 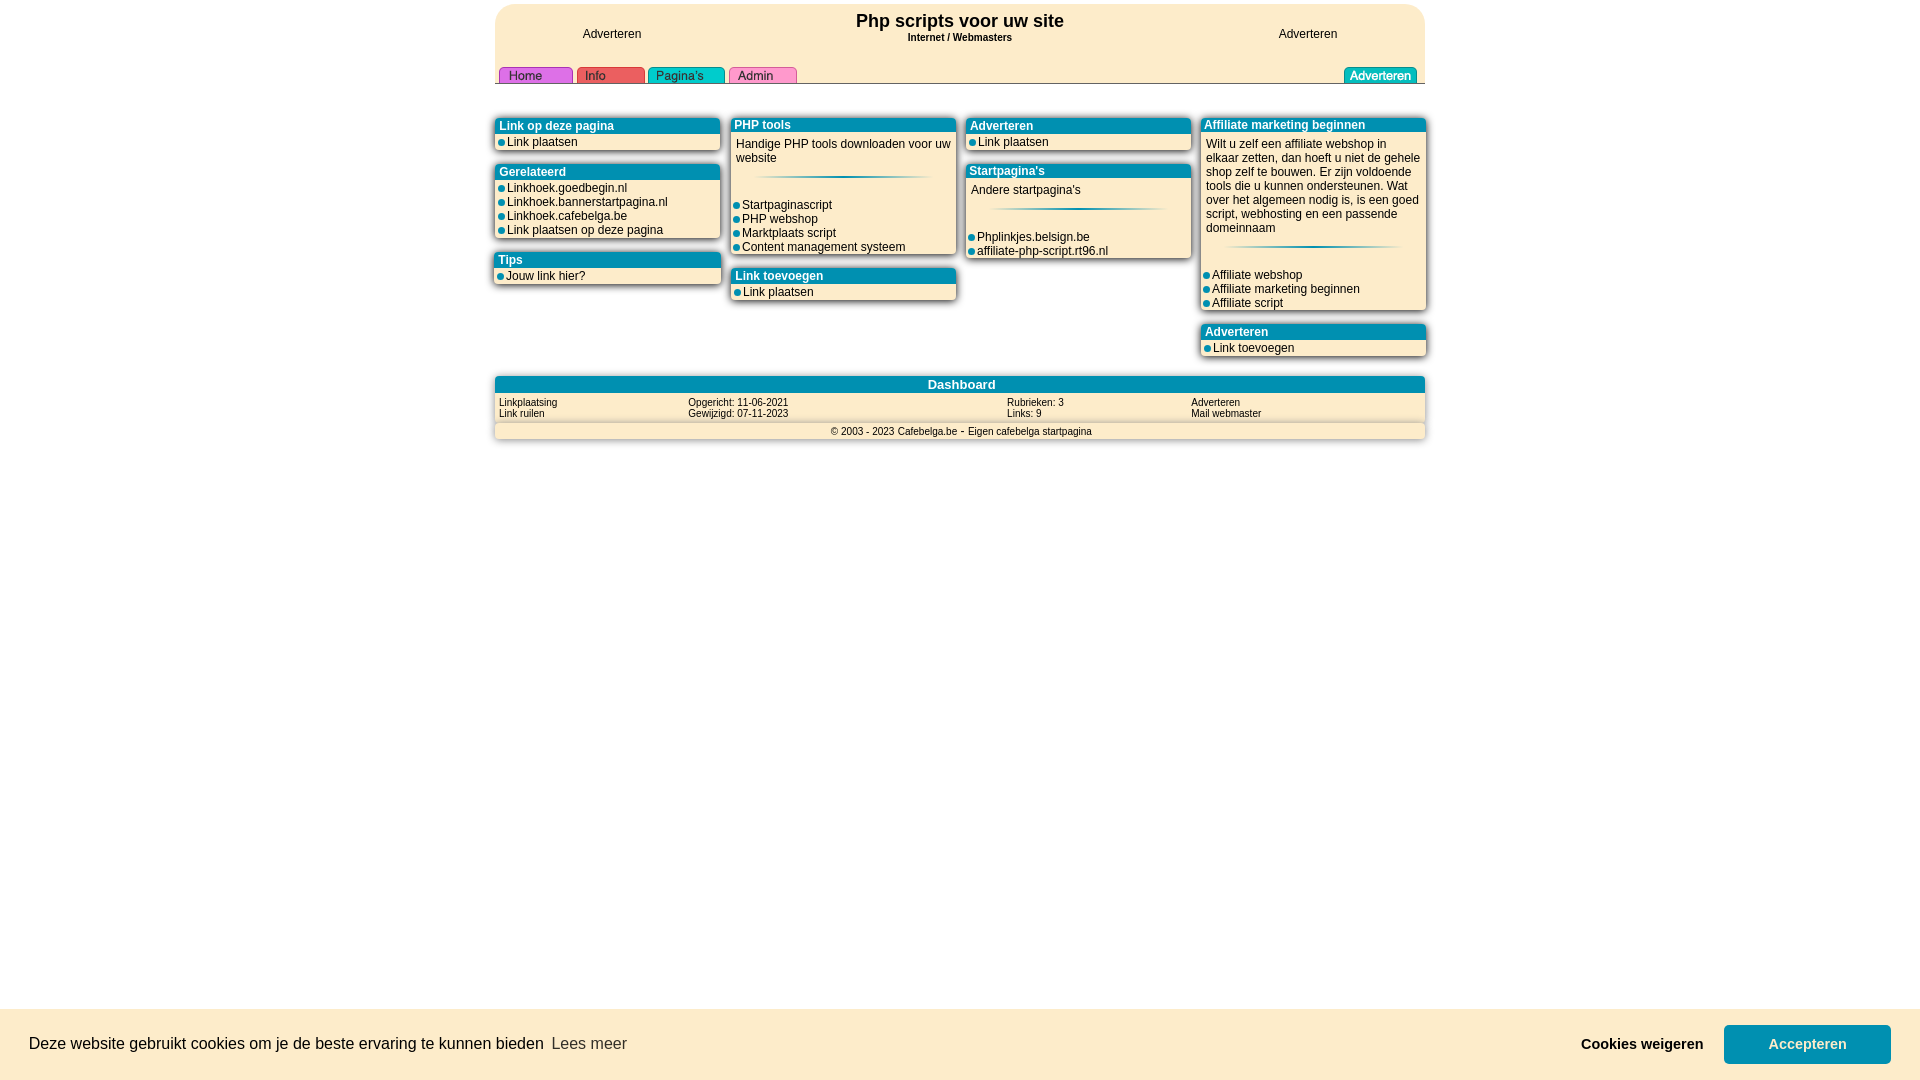 I want to click on Adverteren, so click(x=1216, y=402).